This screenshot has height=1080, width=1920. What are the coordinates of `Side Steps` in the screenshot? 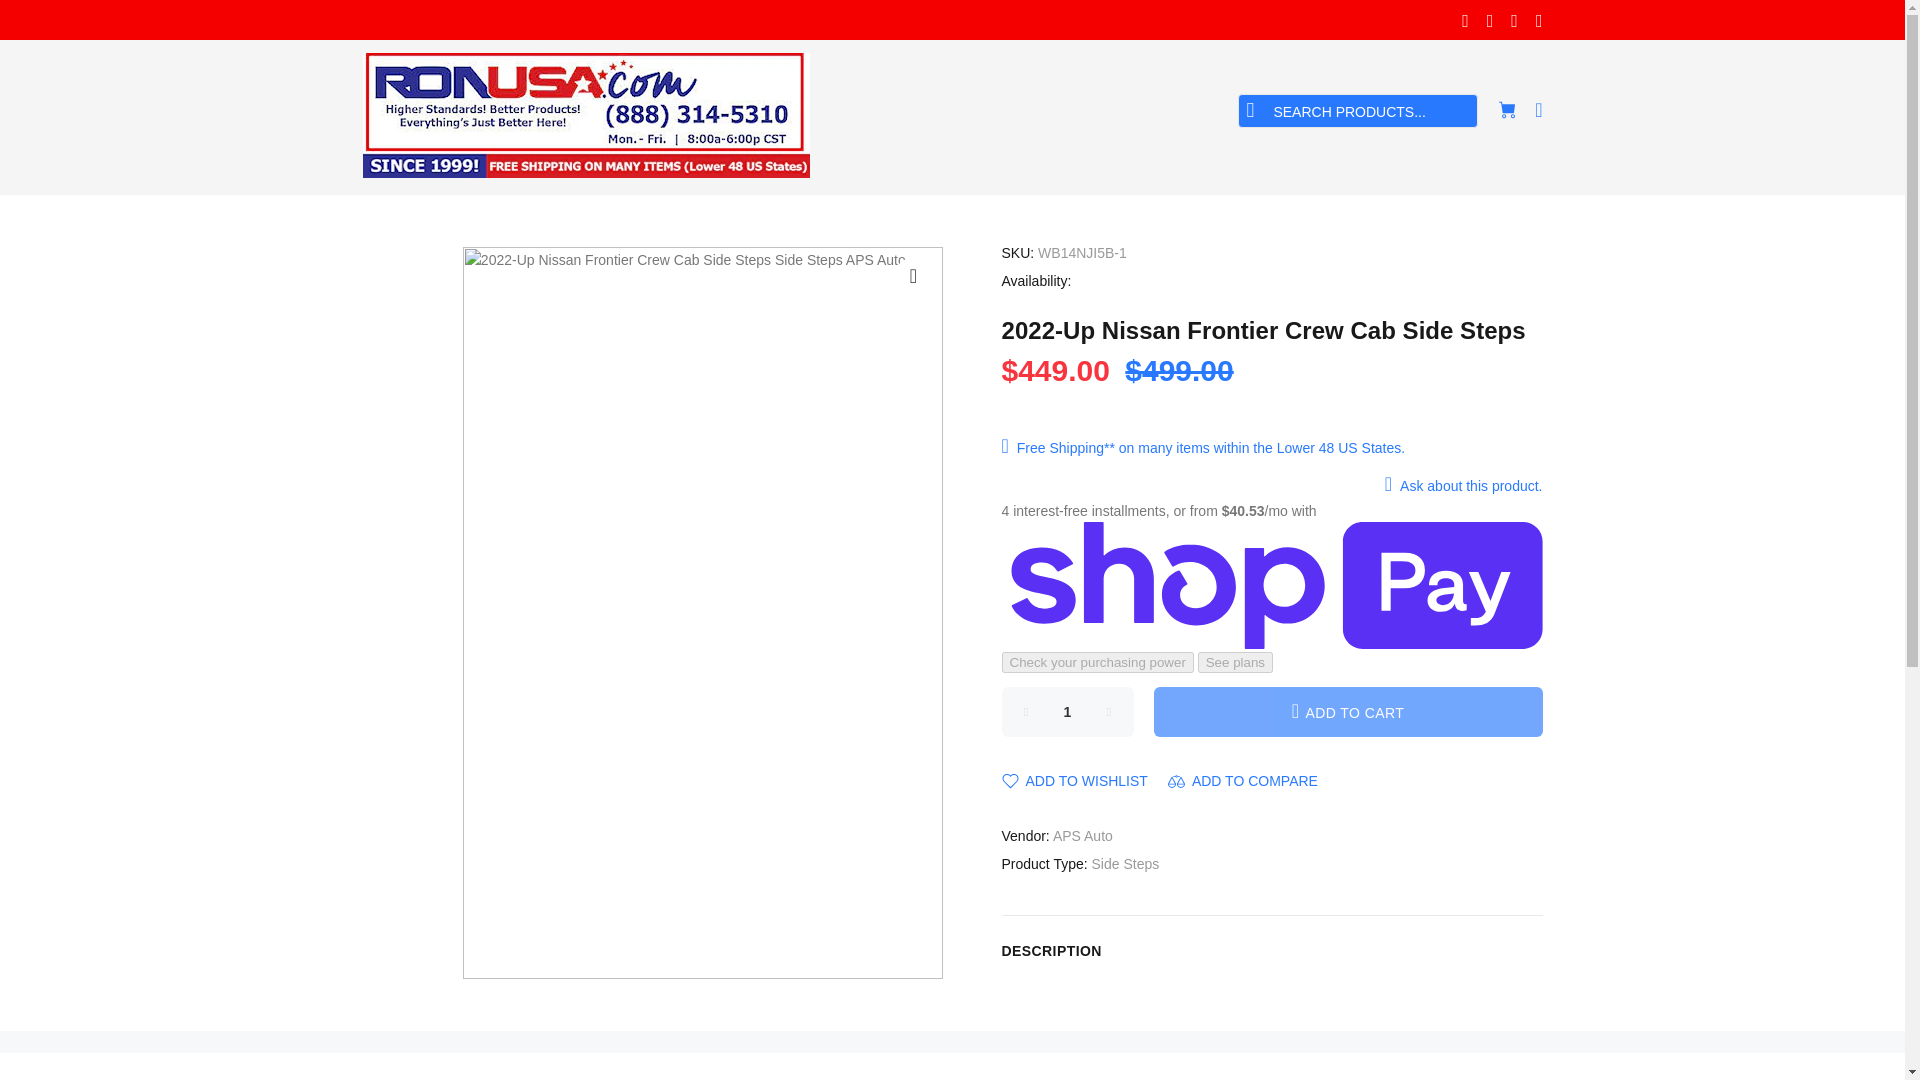 It's located at (1126, 864).